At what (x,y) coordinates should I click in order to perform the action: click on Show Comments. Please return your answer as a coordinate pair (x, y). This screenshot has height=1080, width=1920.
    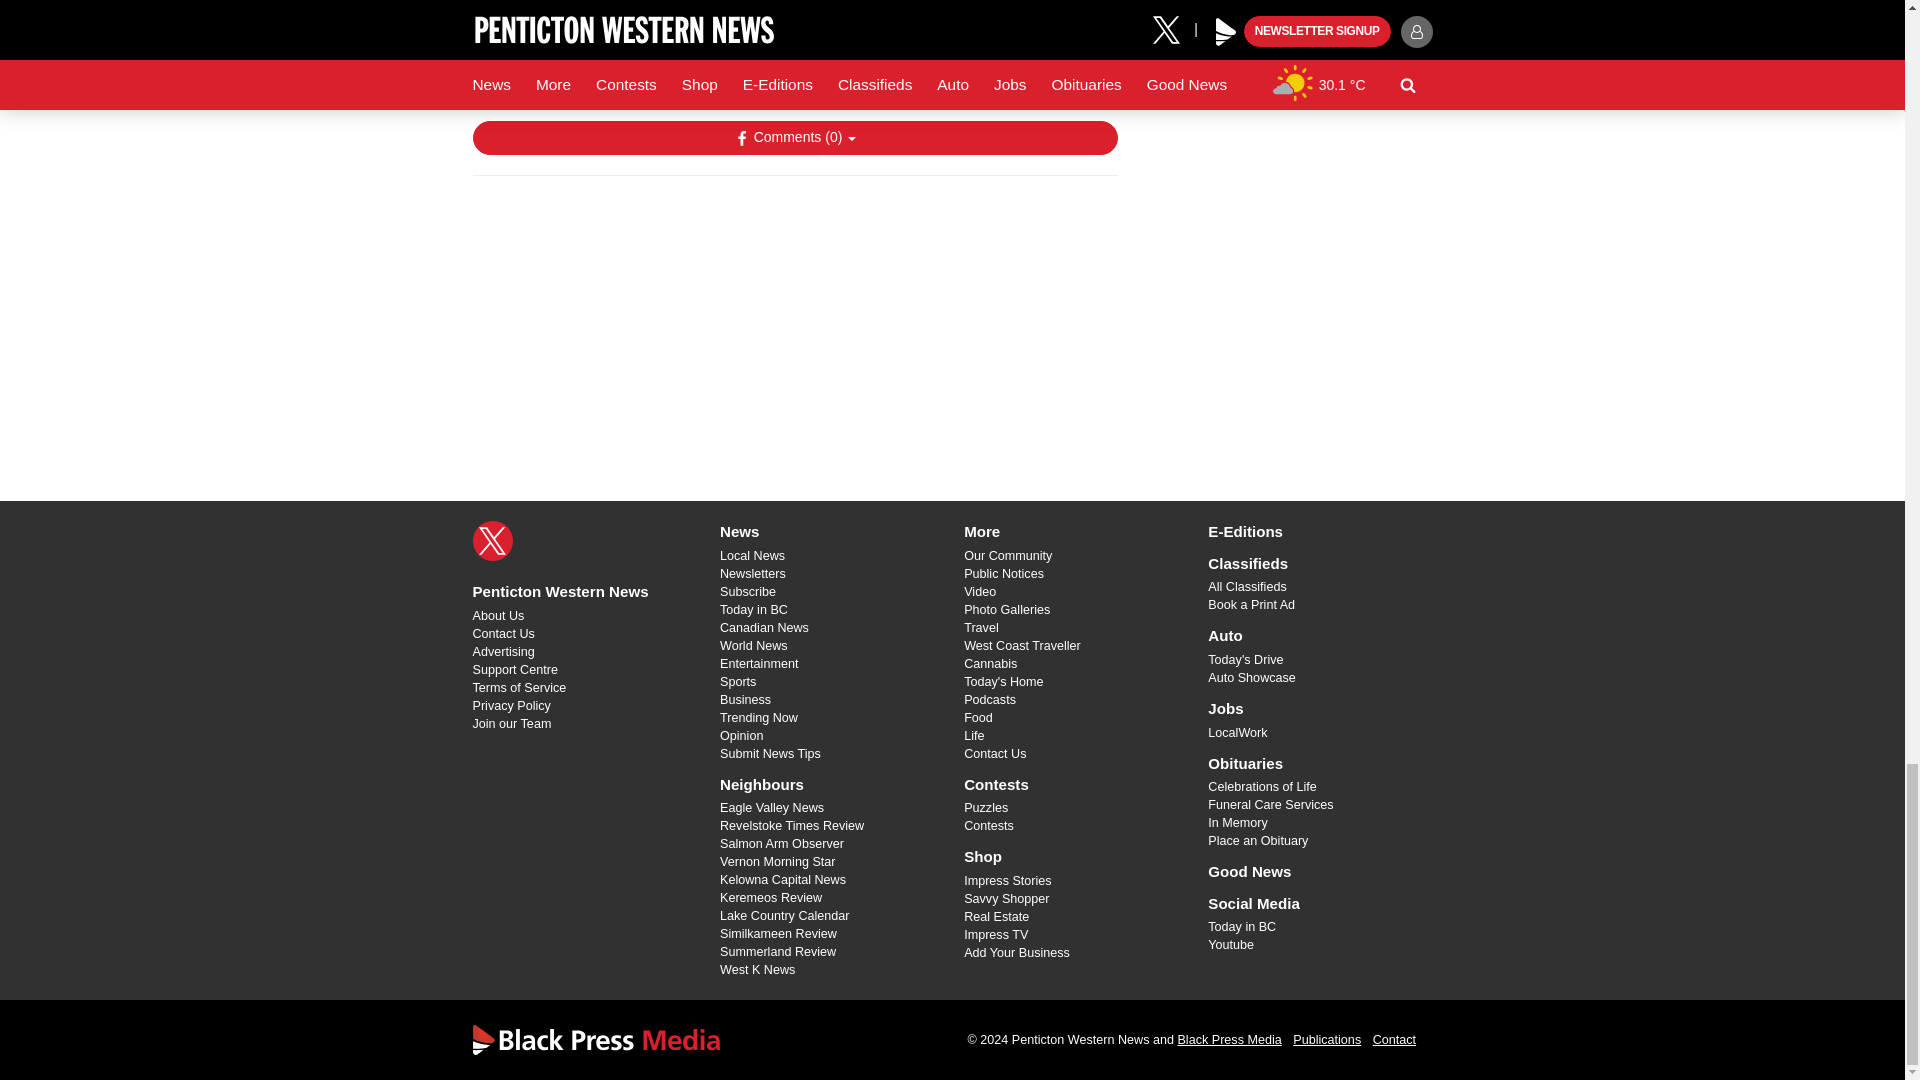
    Looking at the image, I should click on (794, 138).